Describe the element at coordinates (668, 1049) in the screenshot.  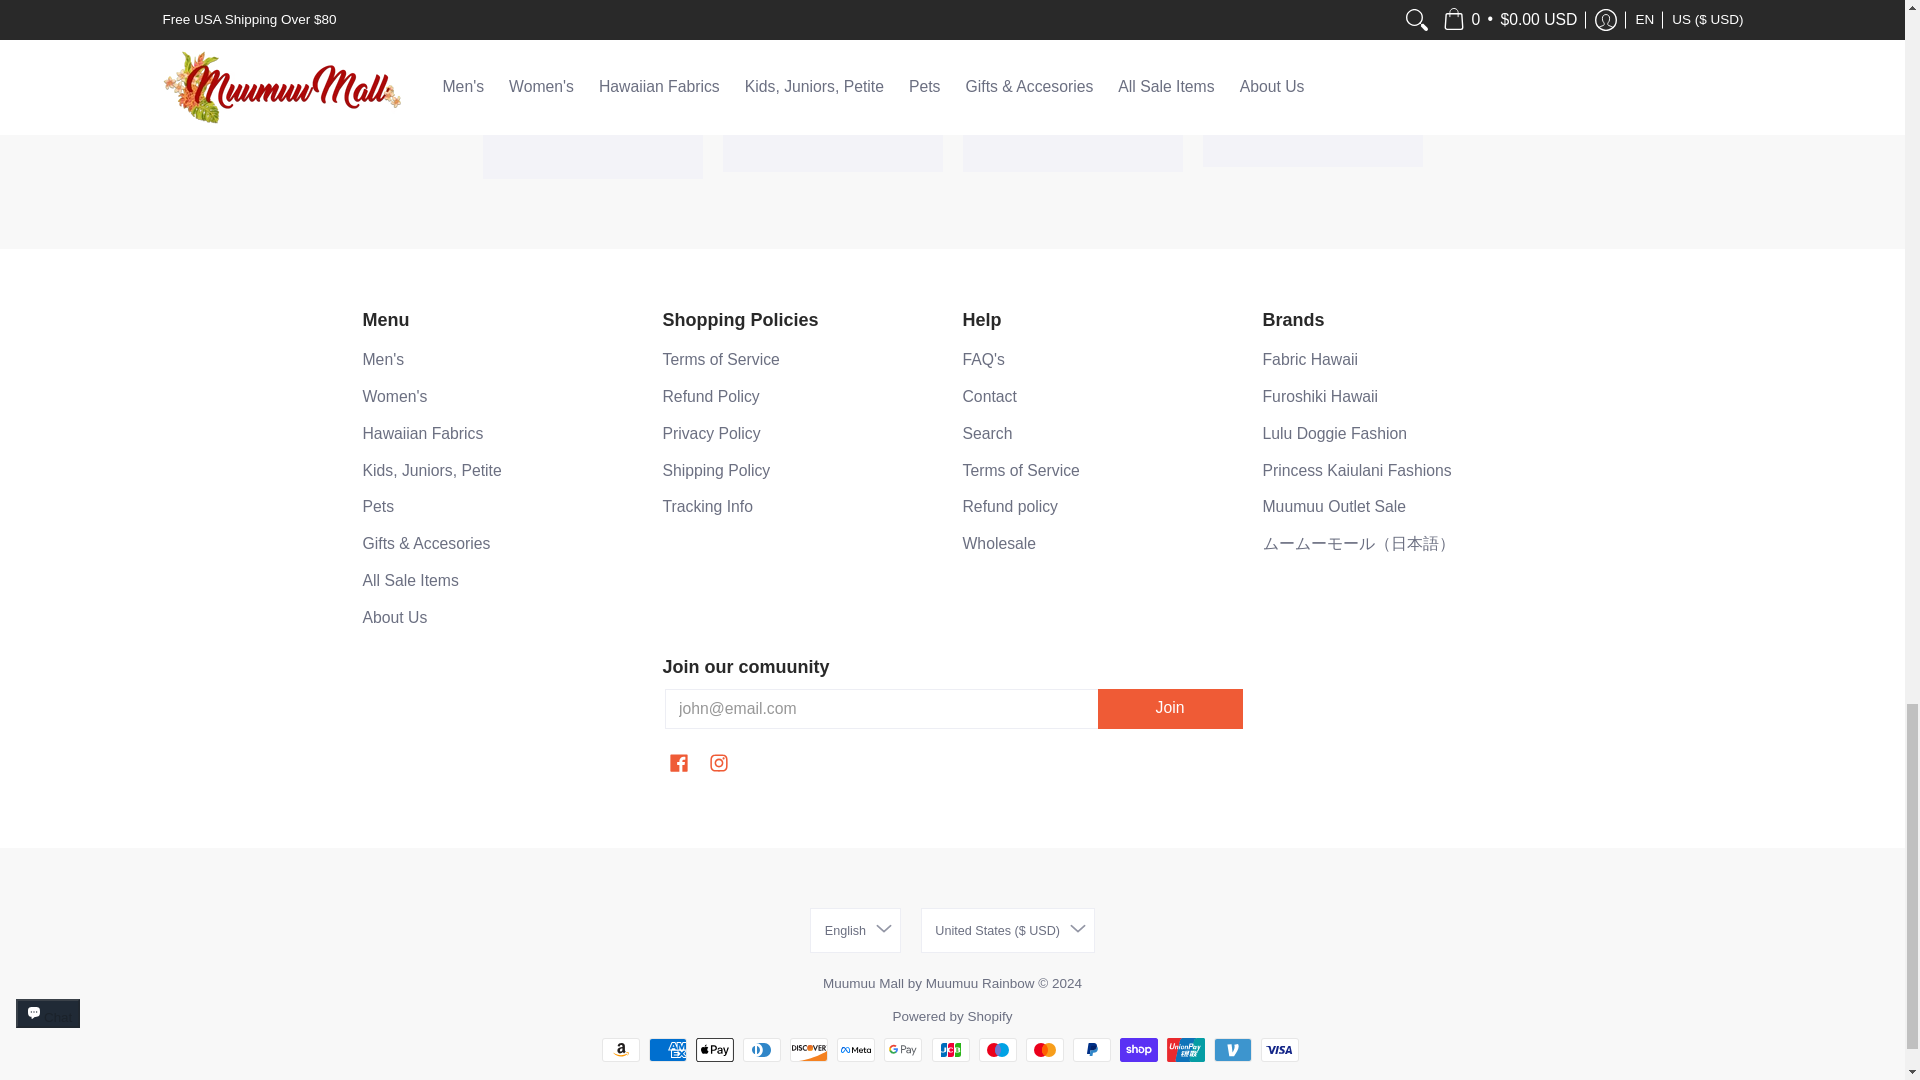
I see `American Express` at that location.